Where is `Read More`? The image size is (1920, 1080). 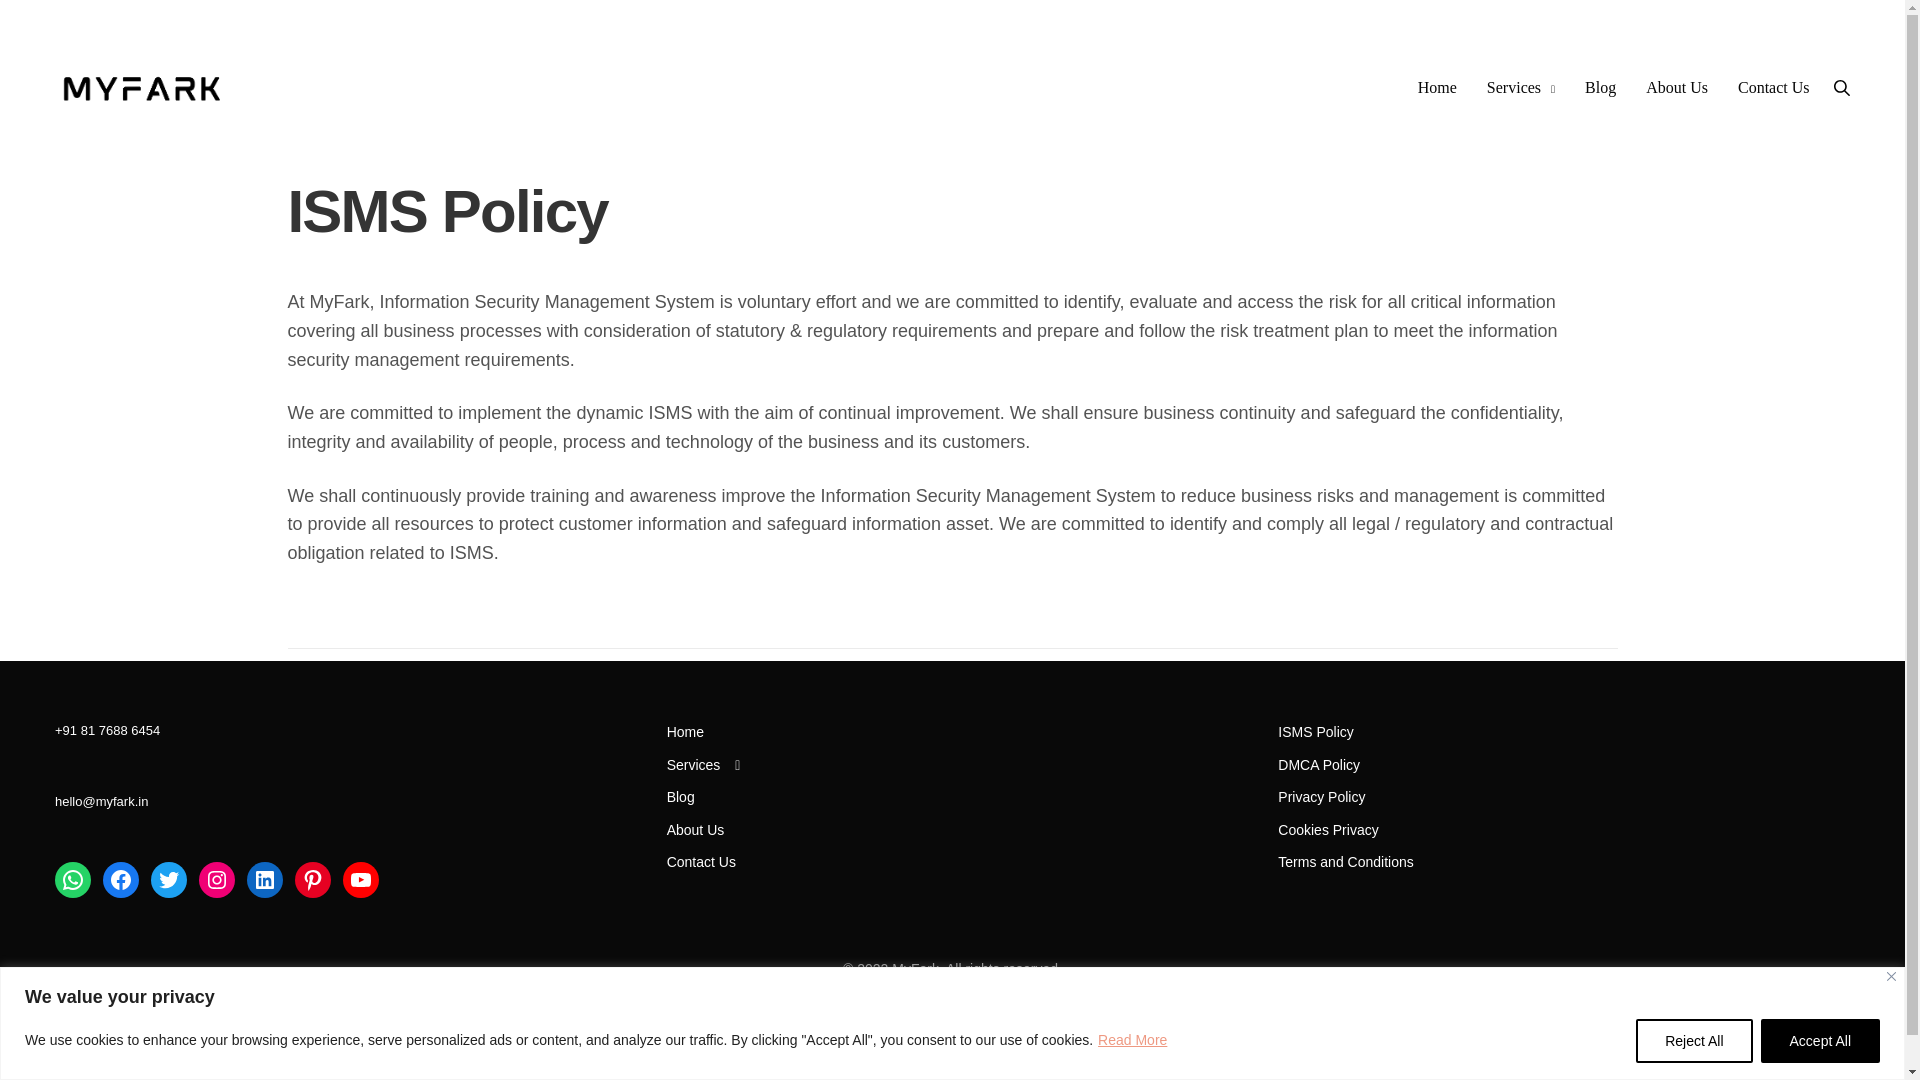 Read More is located at coordinates (1132, 1040).